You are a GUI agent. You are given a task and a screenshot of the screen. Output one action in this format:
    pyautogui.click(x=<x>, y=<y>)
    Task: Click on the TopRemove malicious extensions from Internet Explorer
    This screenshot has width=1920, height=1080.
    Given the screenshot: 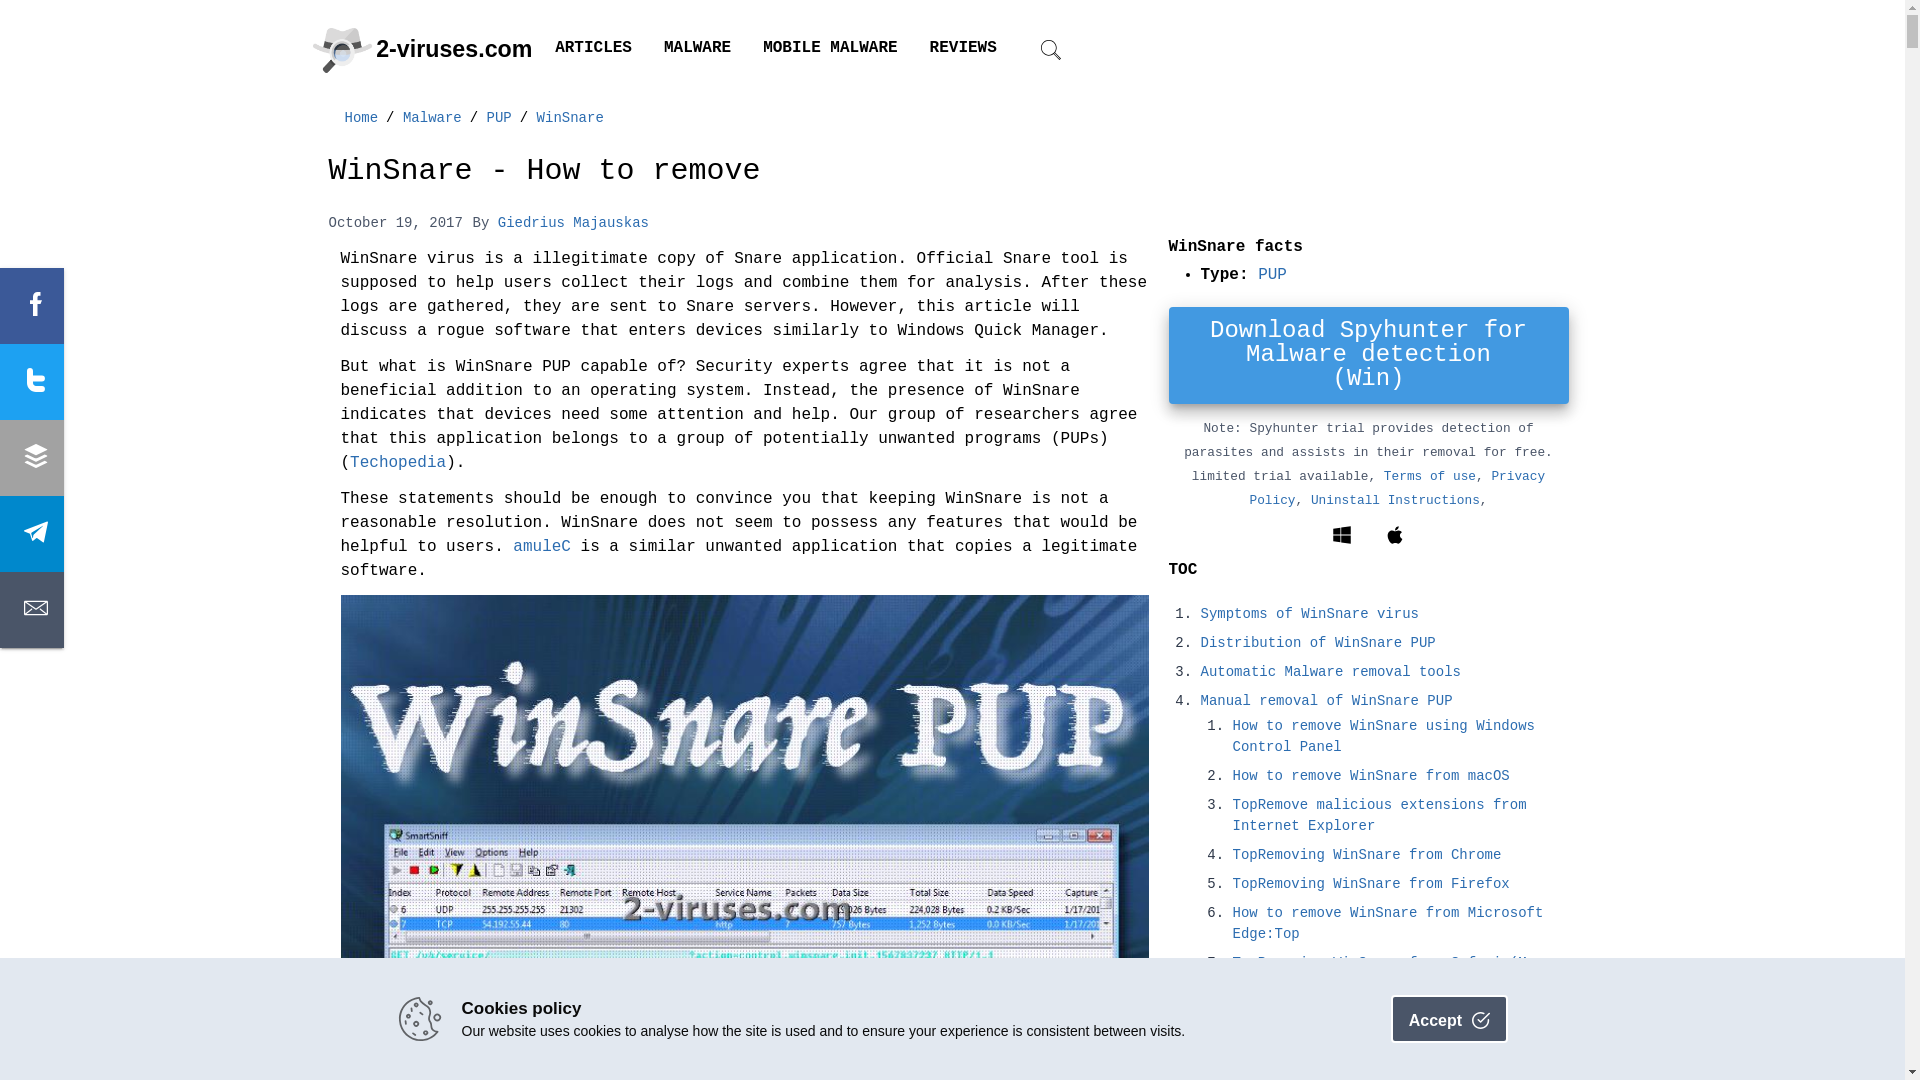 What is the action you would take?
    pyautogui.click(x=1379, y=815)
    